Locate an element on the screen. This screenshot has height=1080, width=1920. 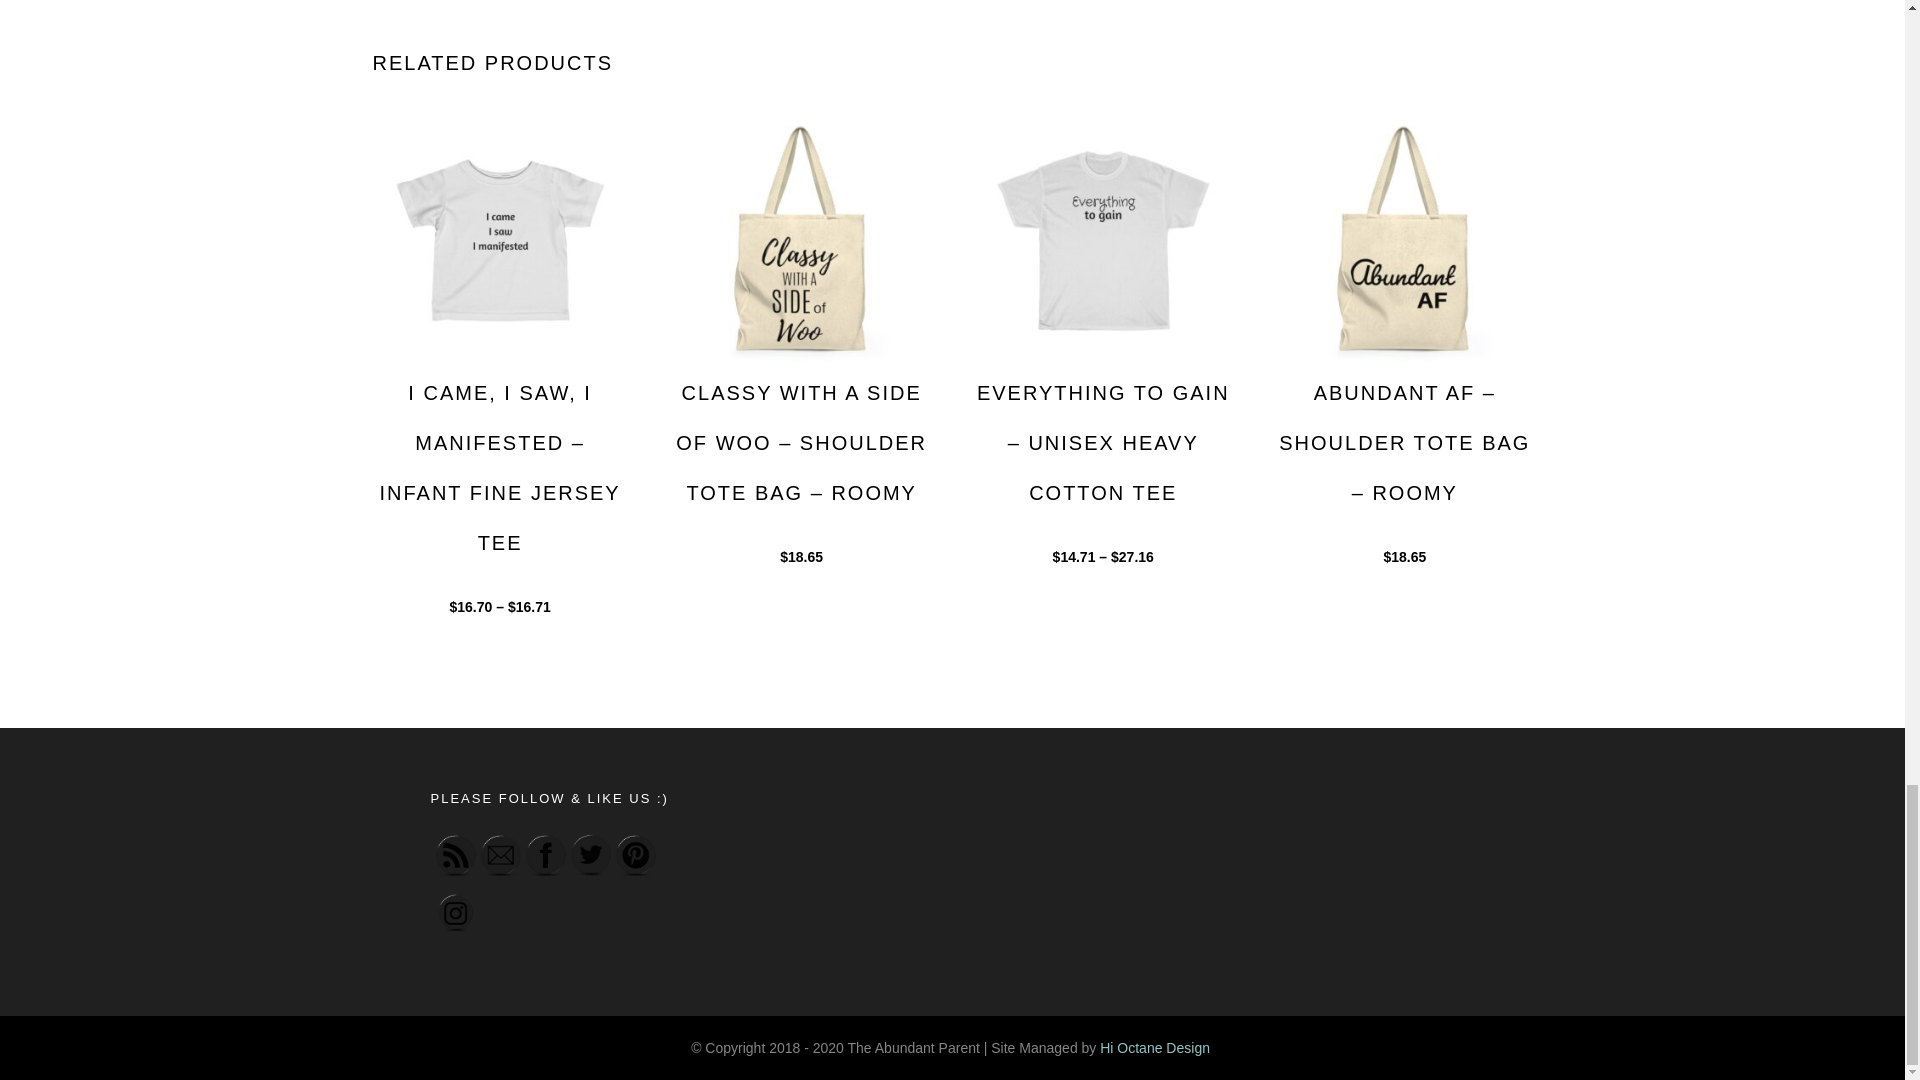
RSS is located at coordinates (456, 854).